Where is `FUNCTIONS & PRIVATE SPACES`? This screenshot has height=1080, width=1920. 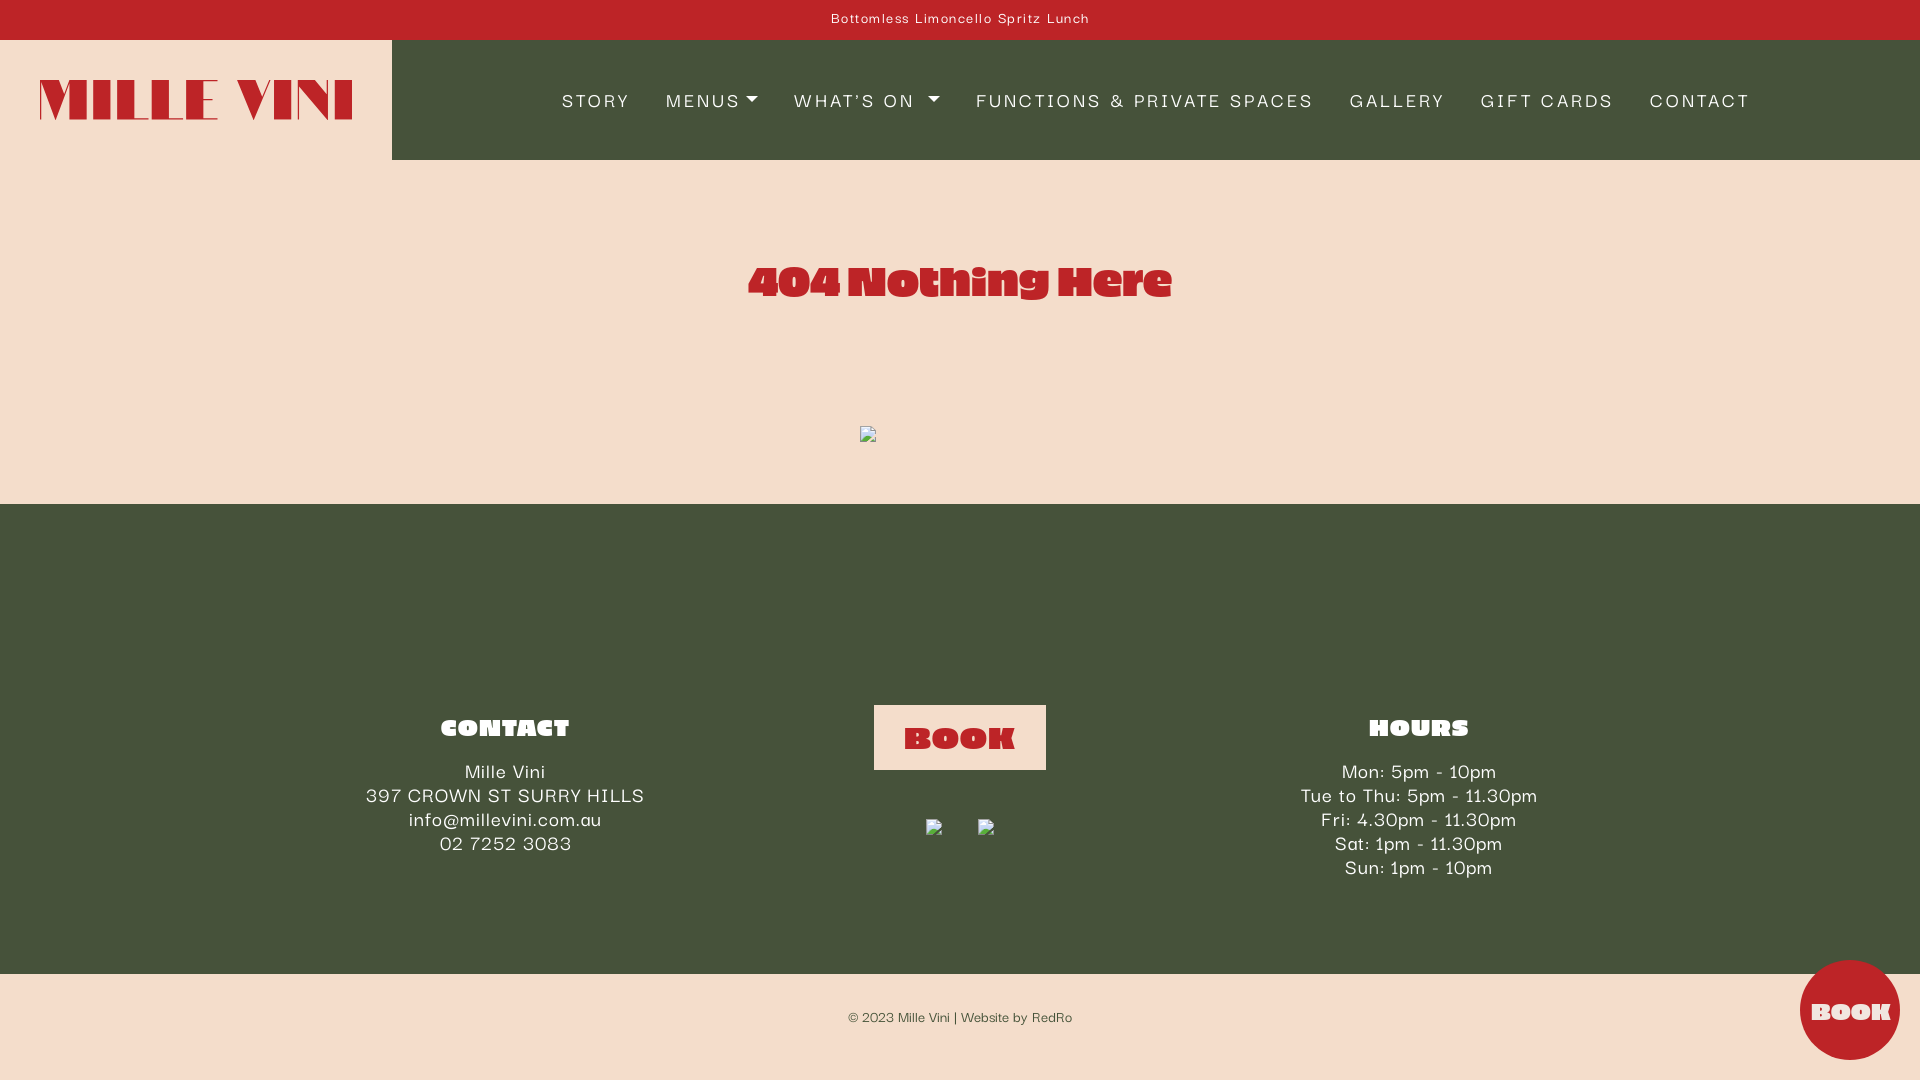
FUNCTIONS & PRIVATE SPACES is located at coordinates (1145, 100).